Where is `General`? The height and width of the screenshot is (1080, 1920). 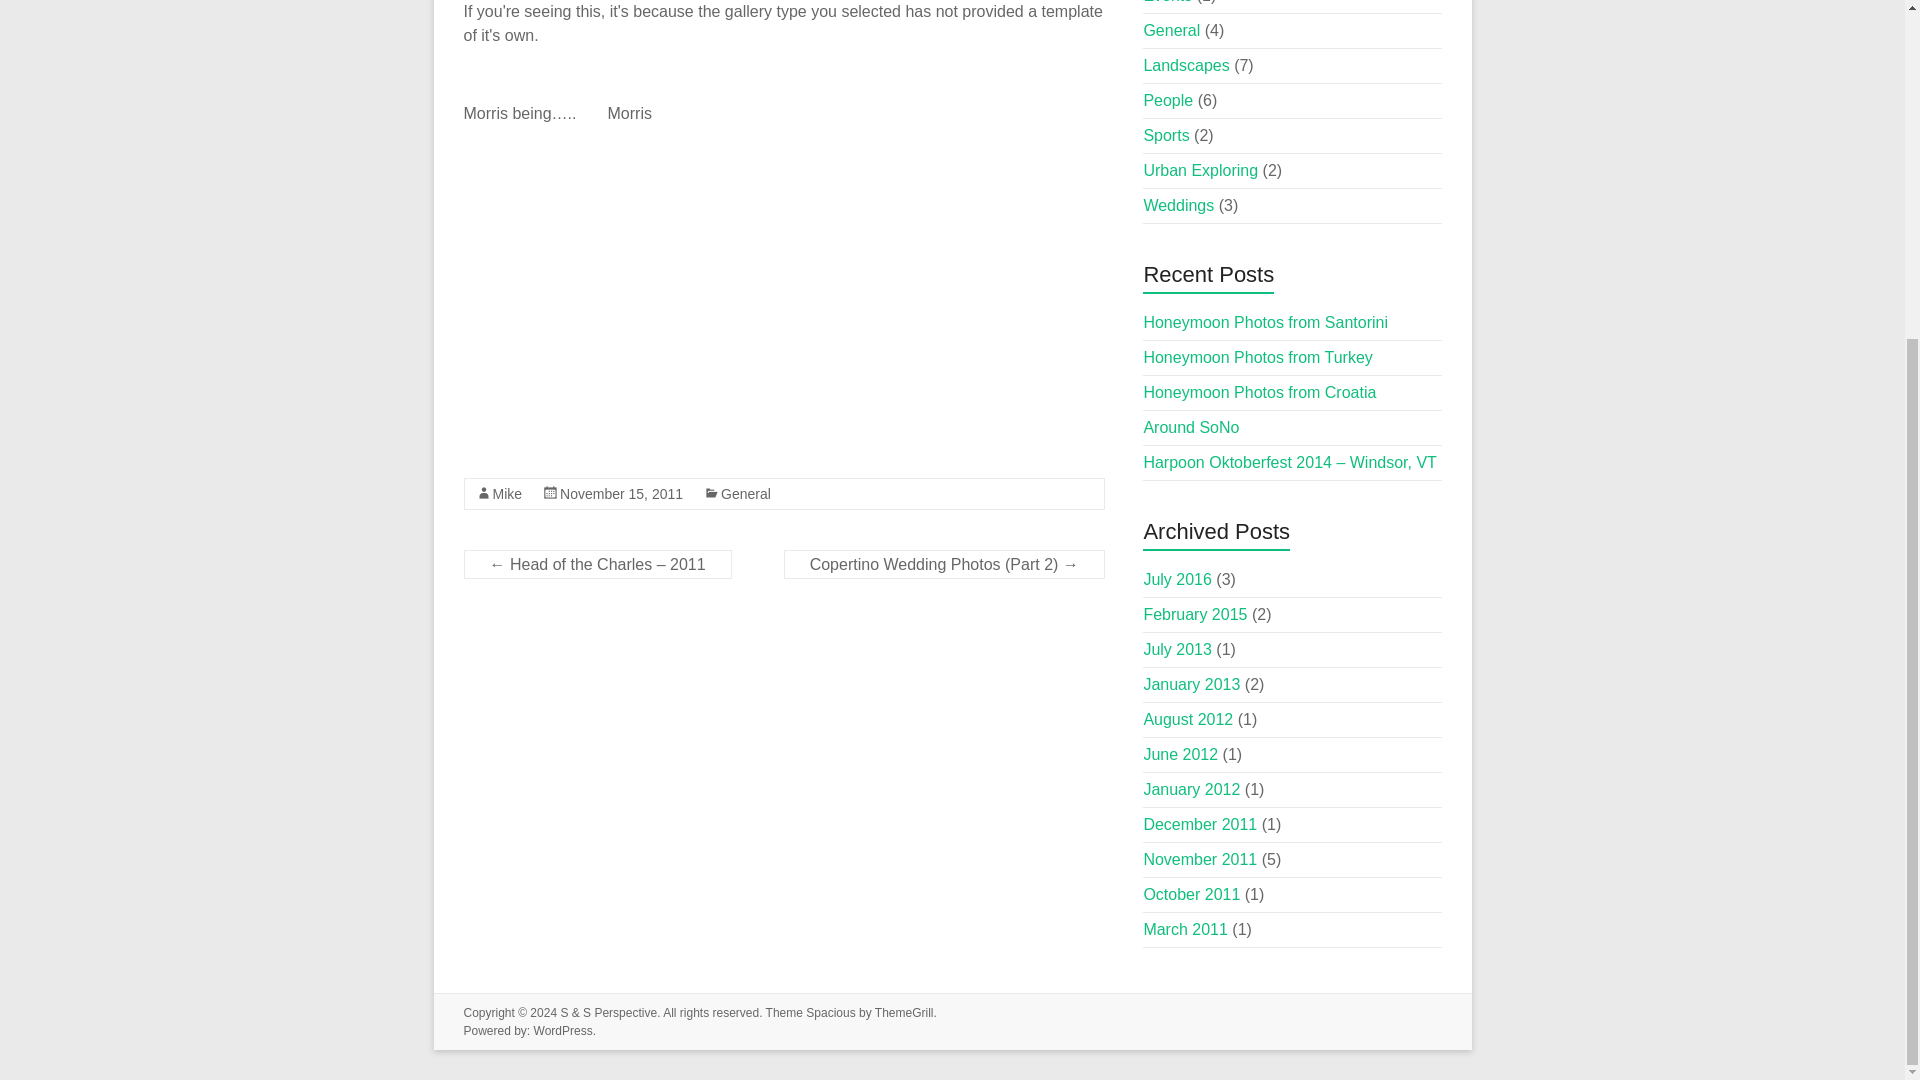
General is located at coordinates (1171, 30).